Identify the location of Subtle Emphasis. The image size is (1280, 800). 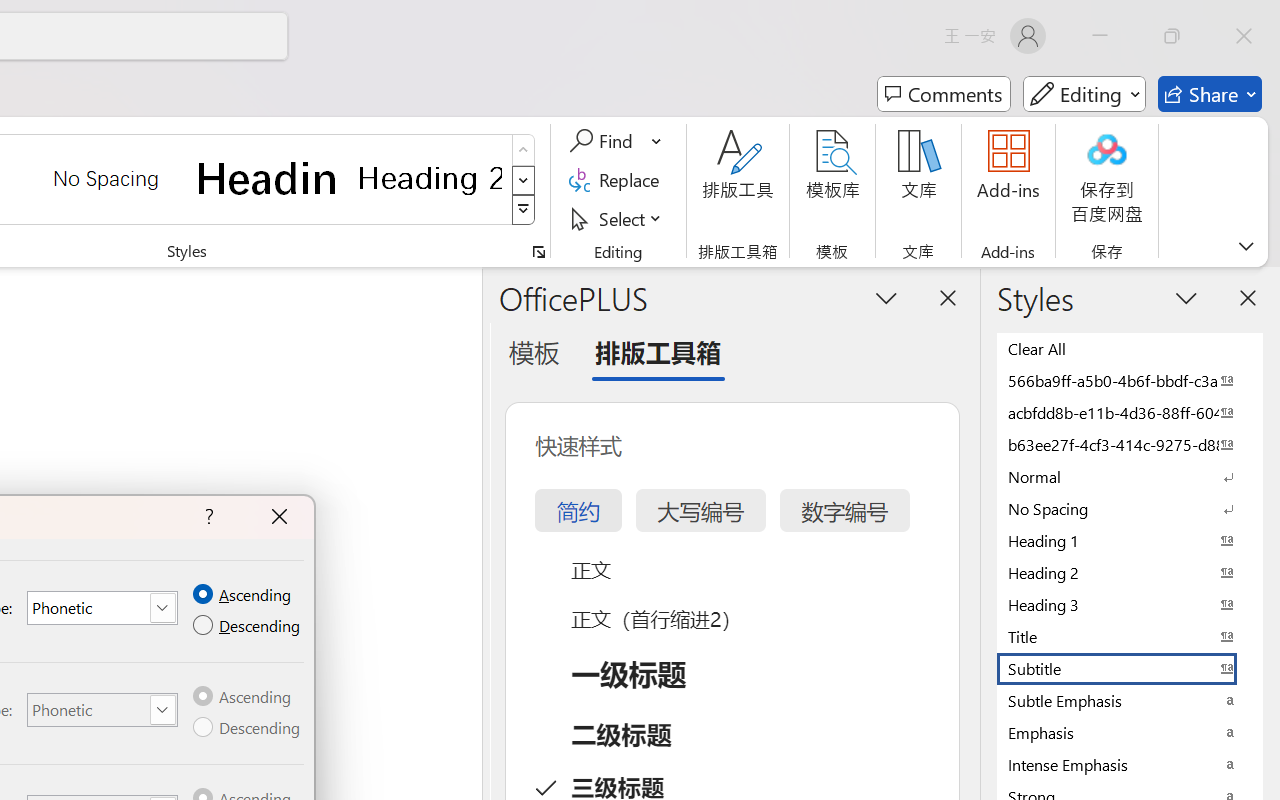
(1130, 700).